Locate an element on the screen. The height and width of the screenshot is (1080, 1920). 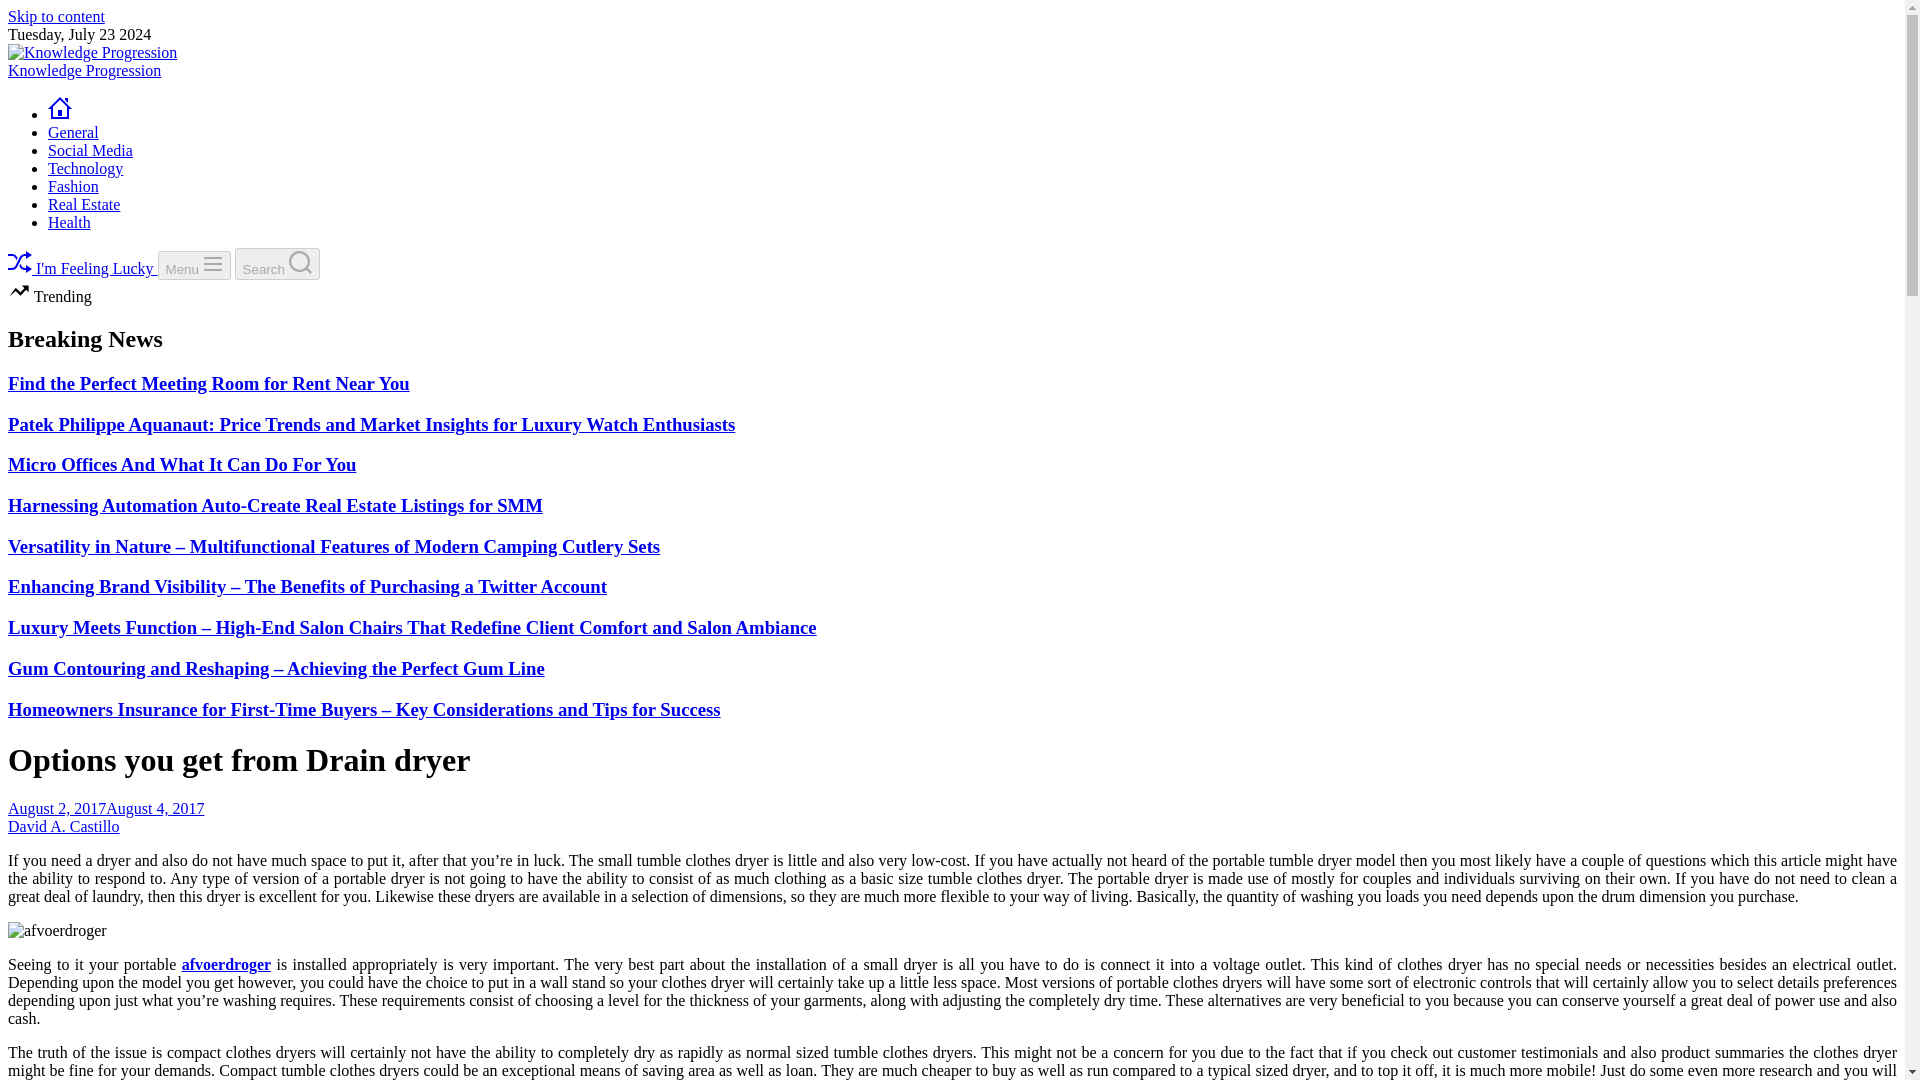
Social Media is located at coordinates (90, 150).